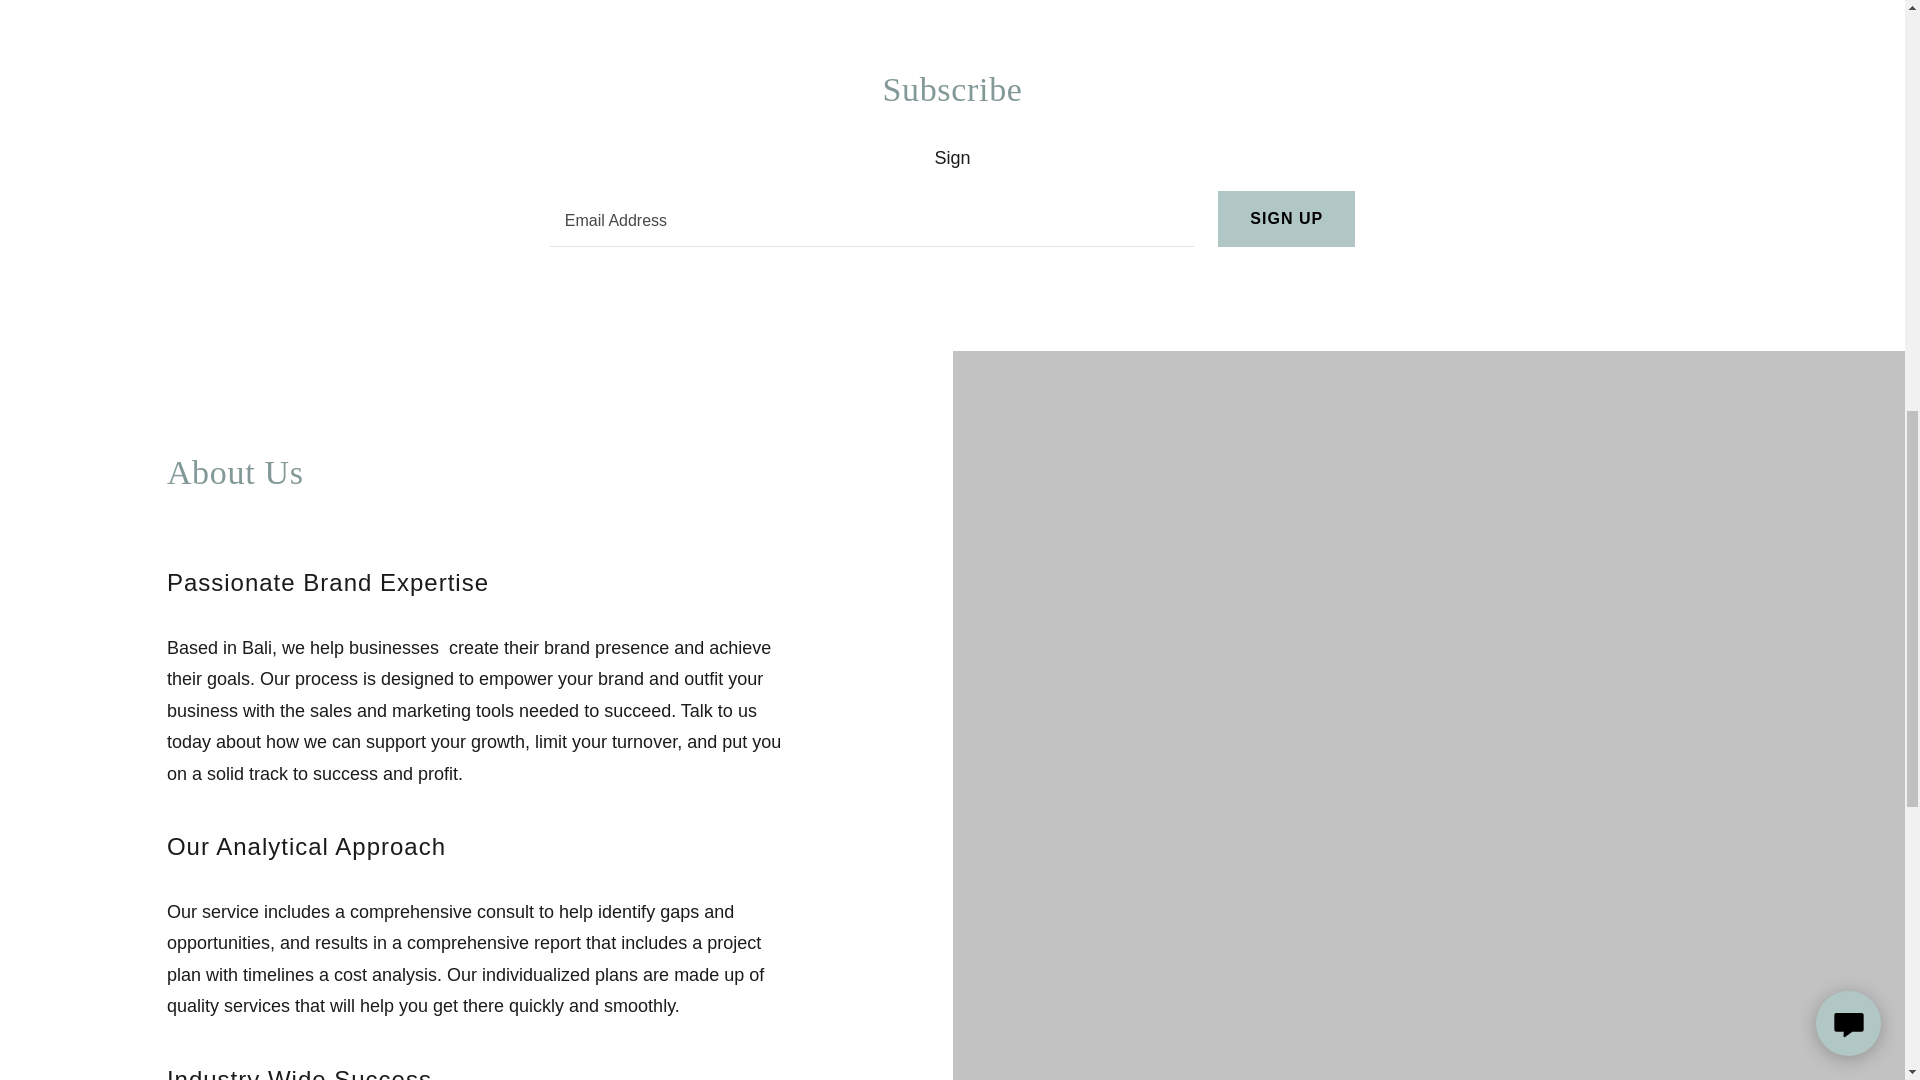  What do you see at coordinates (1286, 219) in the screenshot?
I see `SIGN UP` at bounding box center [1286, 219].